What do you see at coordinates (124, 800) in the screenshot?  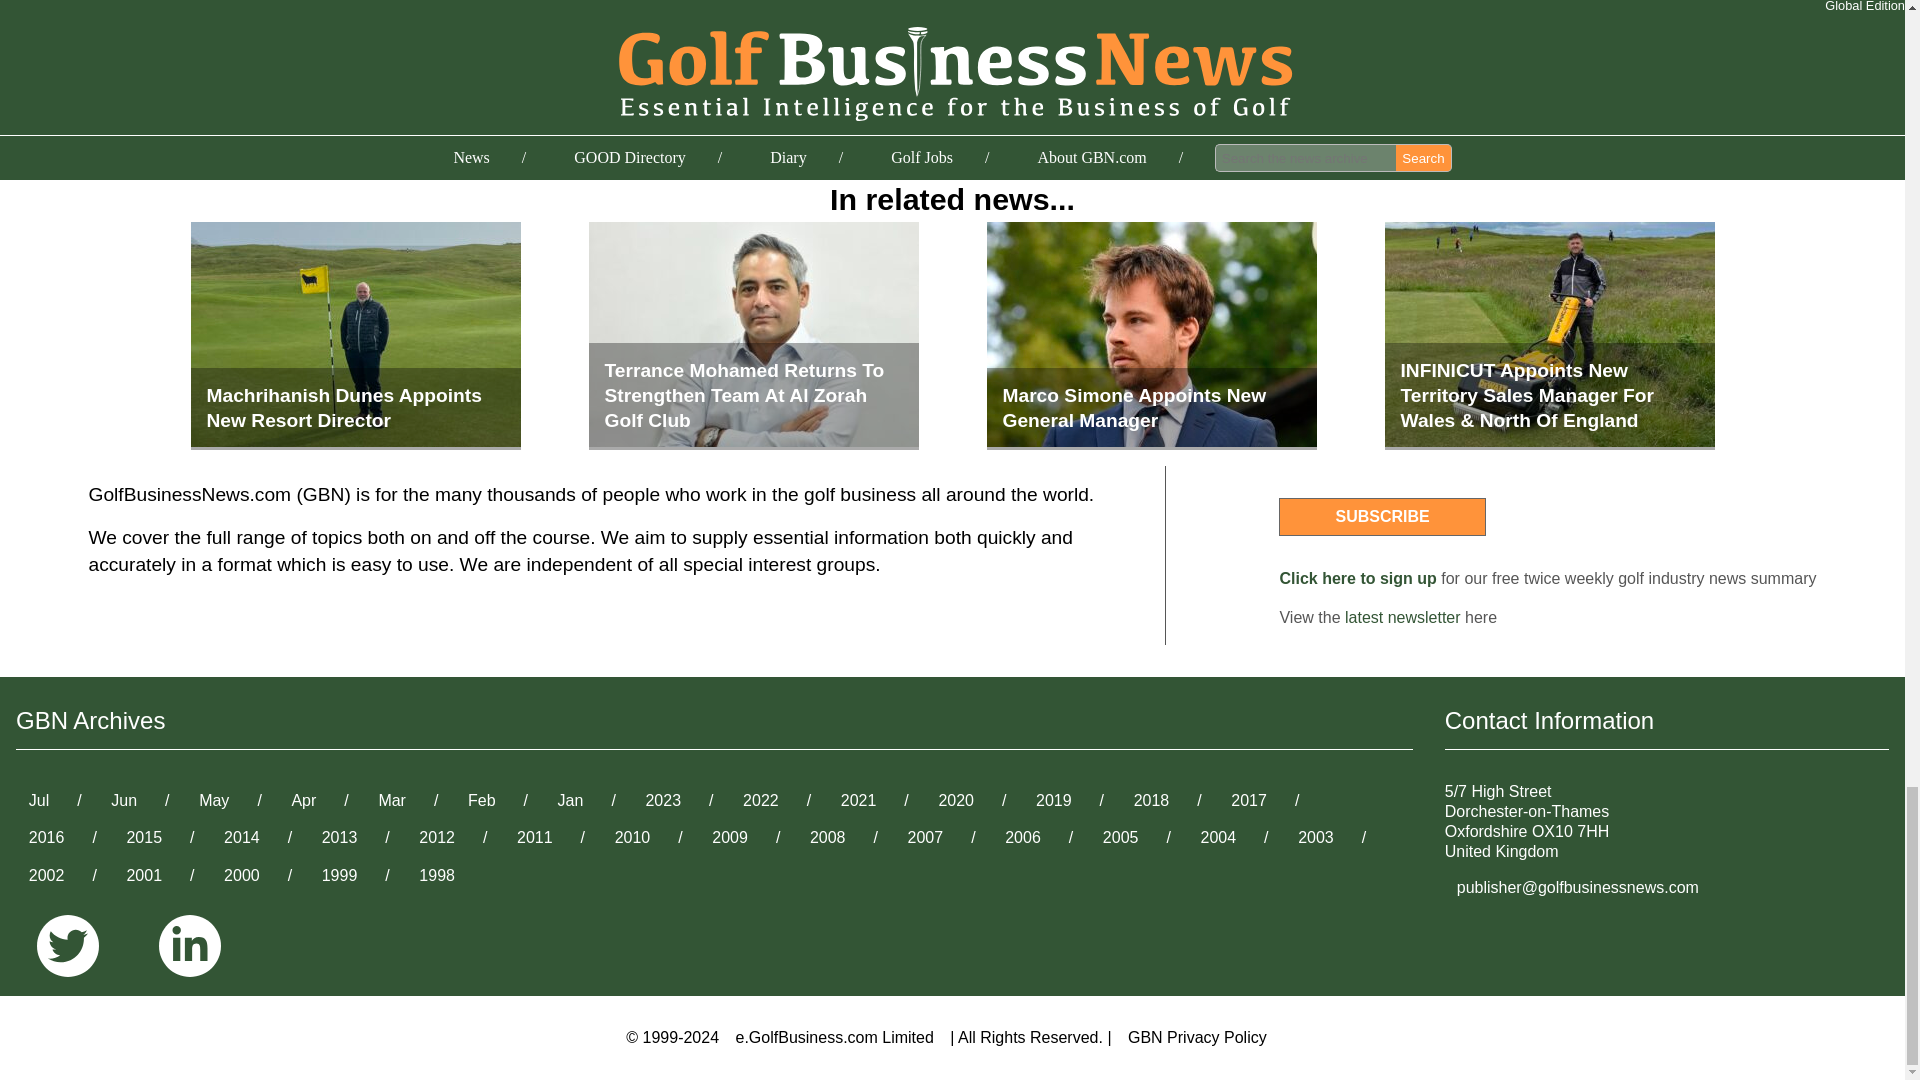 I see `Jun` at bounding box center [124, 800].